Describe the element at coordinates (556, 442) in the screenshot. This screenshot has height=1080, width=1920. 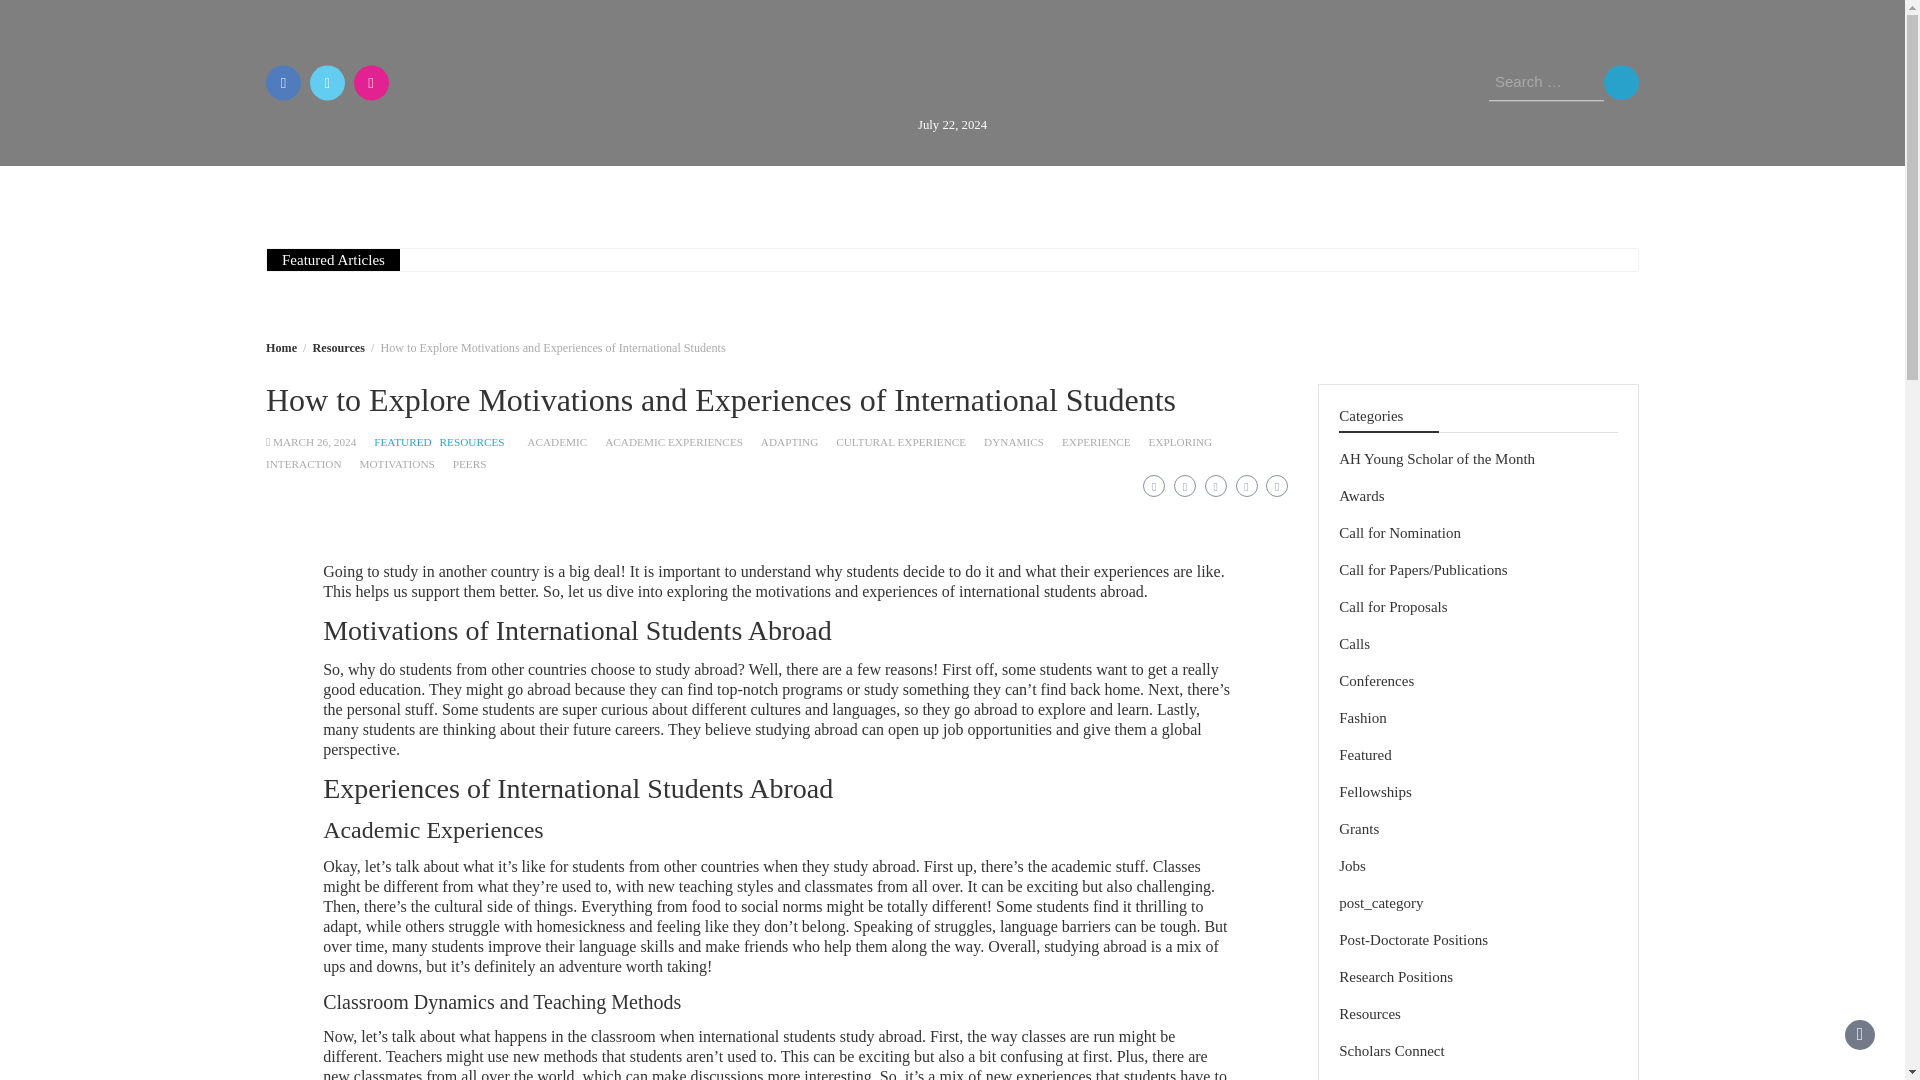
I see `ACADEMIC` at that location.